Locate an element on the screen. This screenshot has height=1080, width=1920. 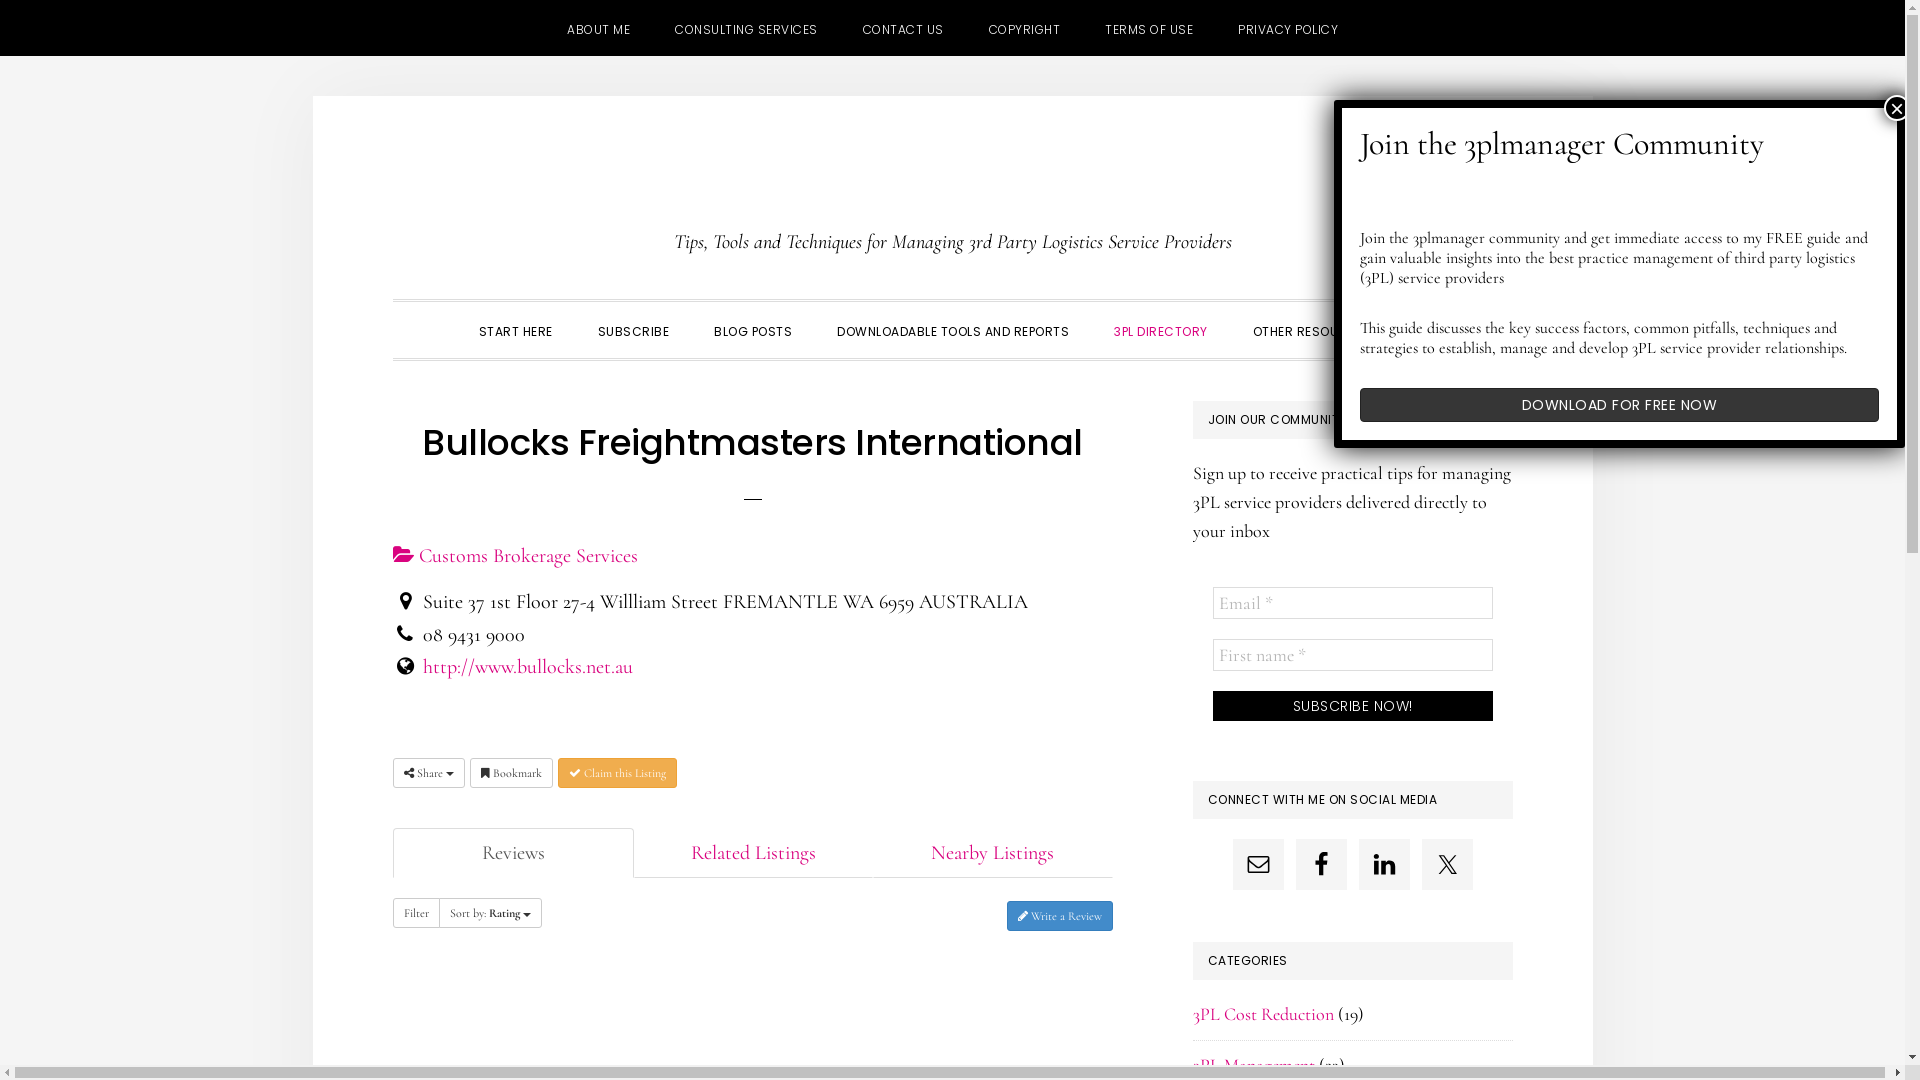
Write a Review is located at coordinates (1059, 916).